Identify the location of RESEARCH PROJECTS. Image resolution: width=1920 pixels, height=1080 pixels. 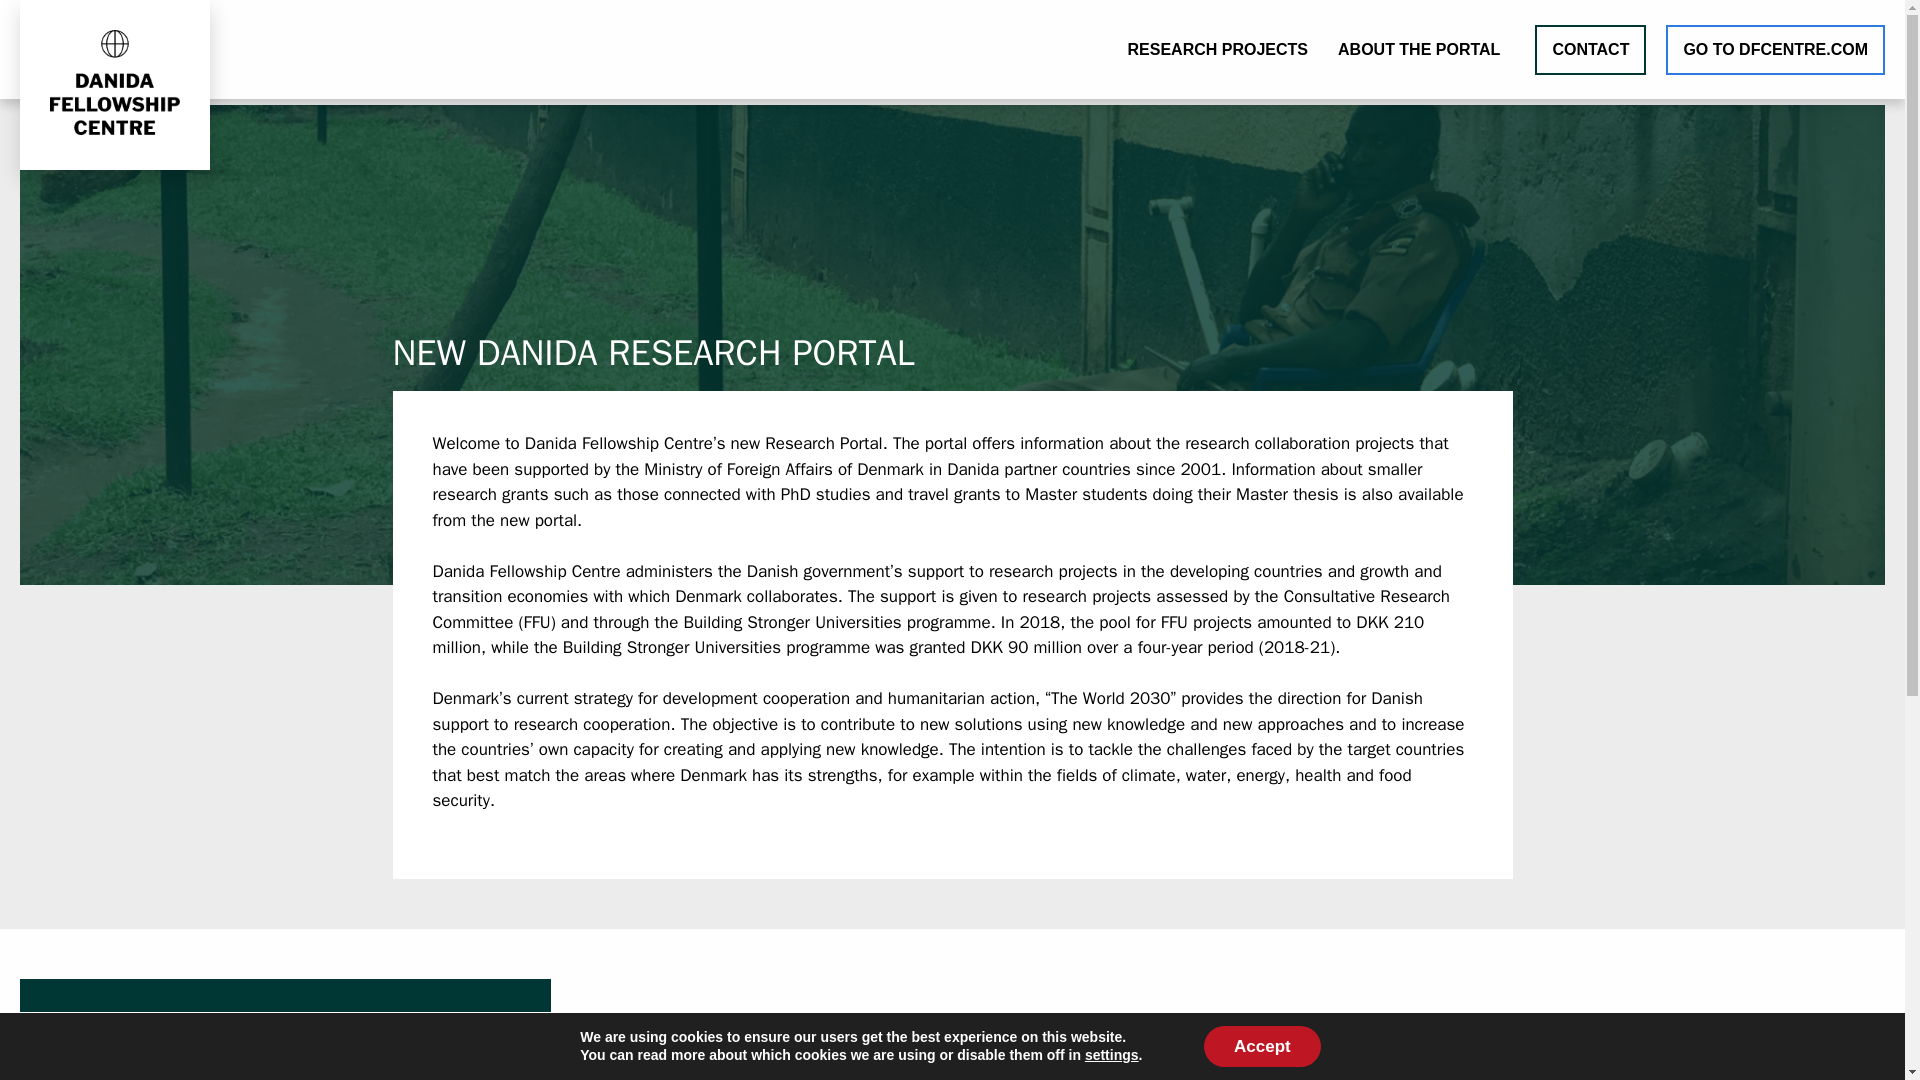
(1218, 48).